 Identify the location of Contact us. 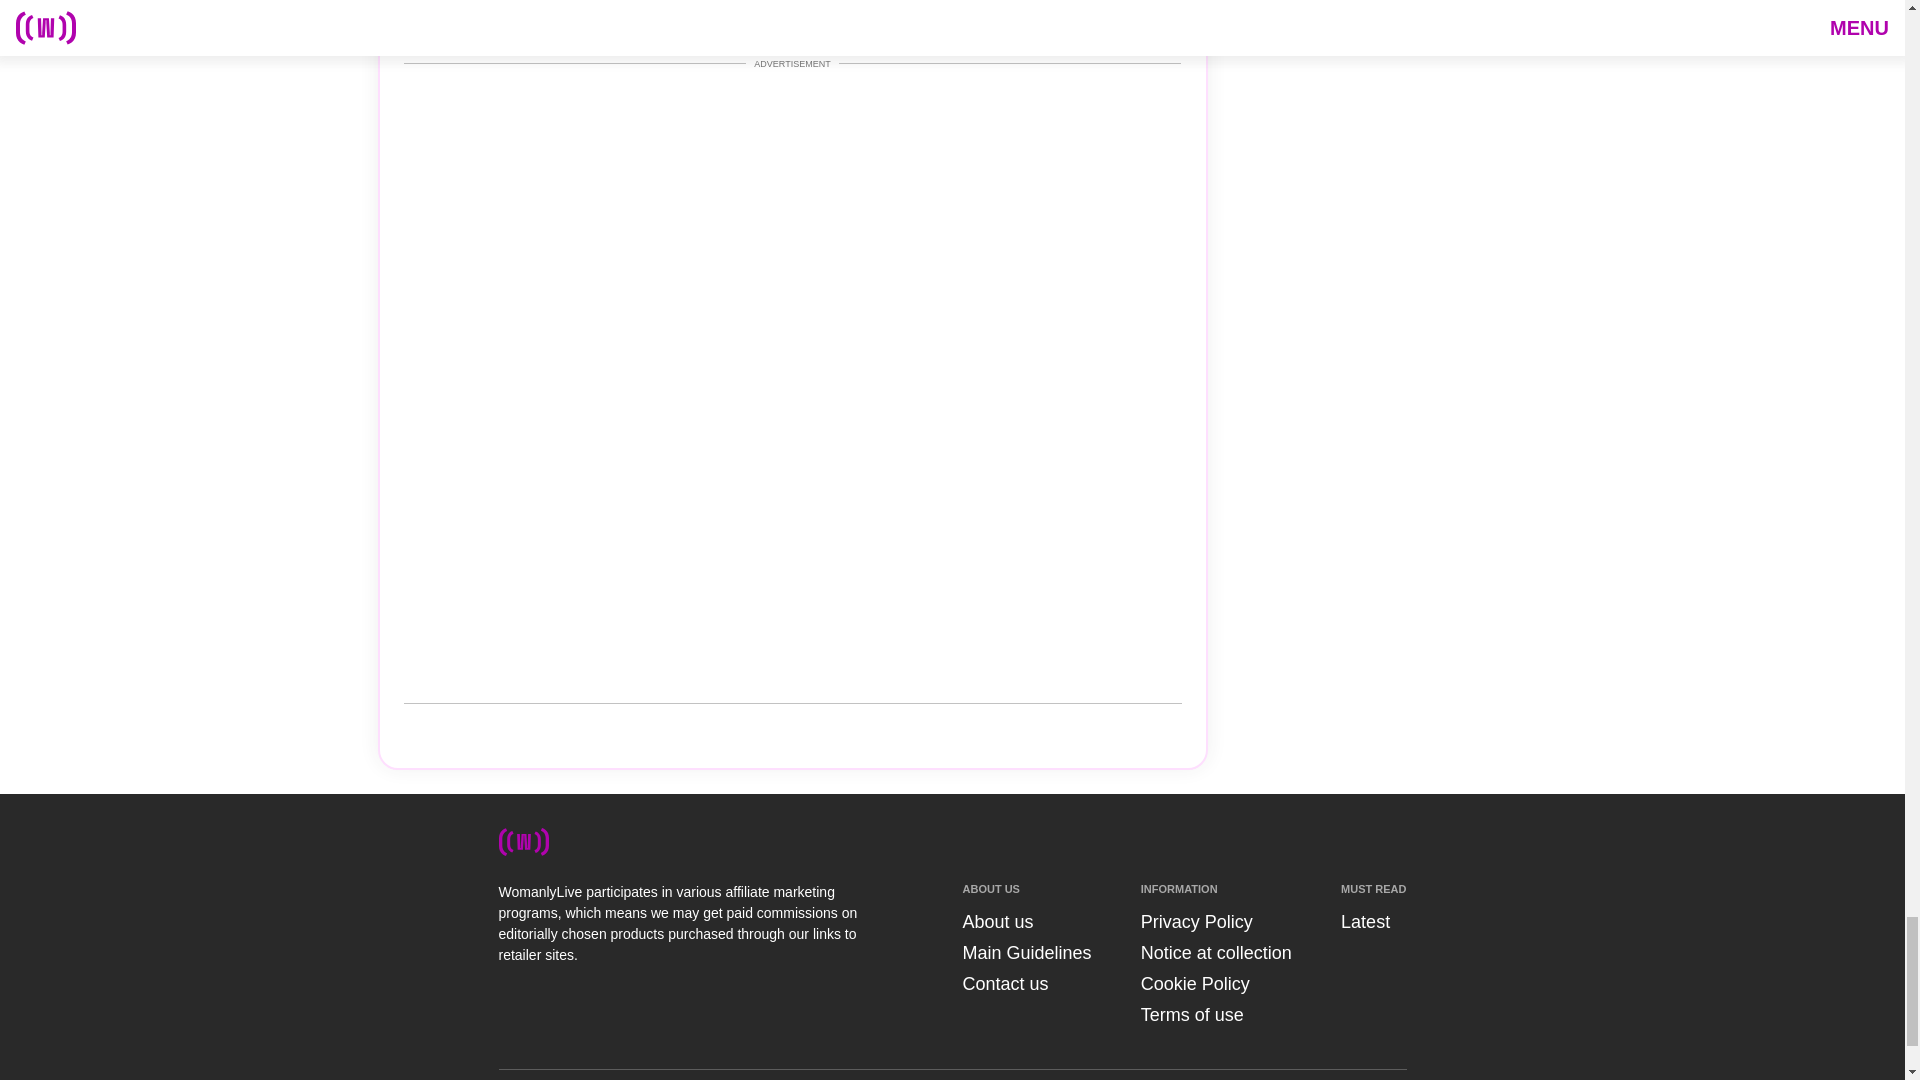
(1004, 984).